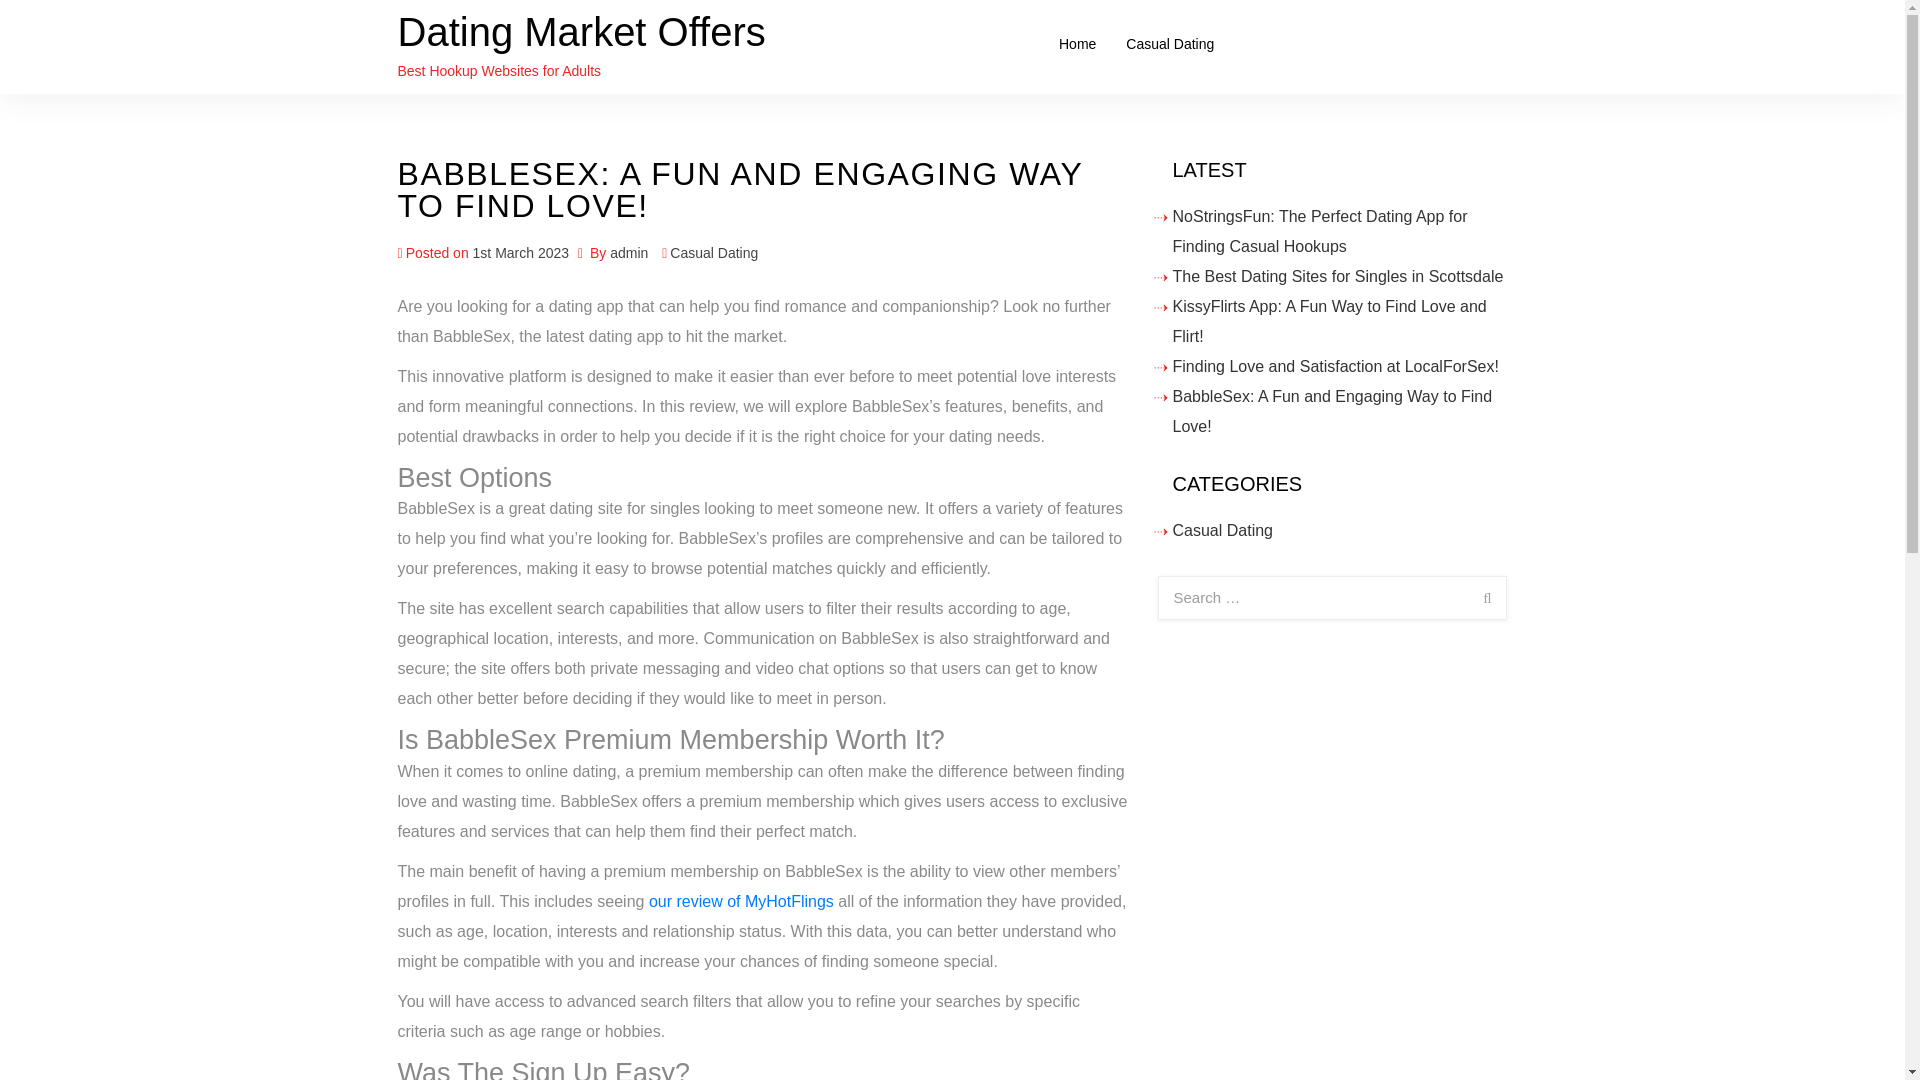  What do you see at coordinates (1334, 366) in the screenshot?
I see `Finding Love and Satisfaction at LocalForSex!` at bounding box center [1334, 366].